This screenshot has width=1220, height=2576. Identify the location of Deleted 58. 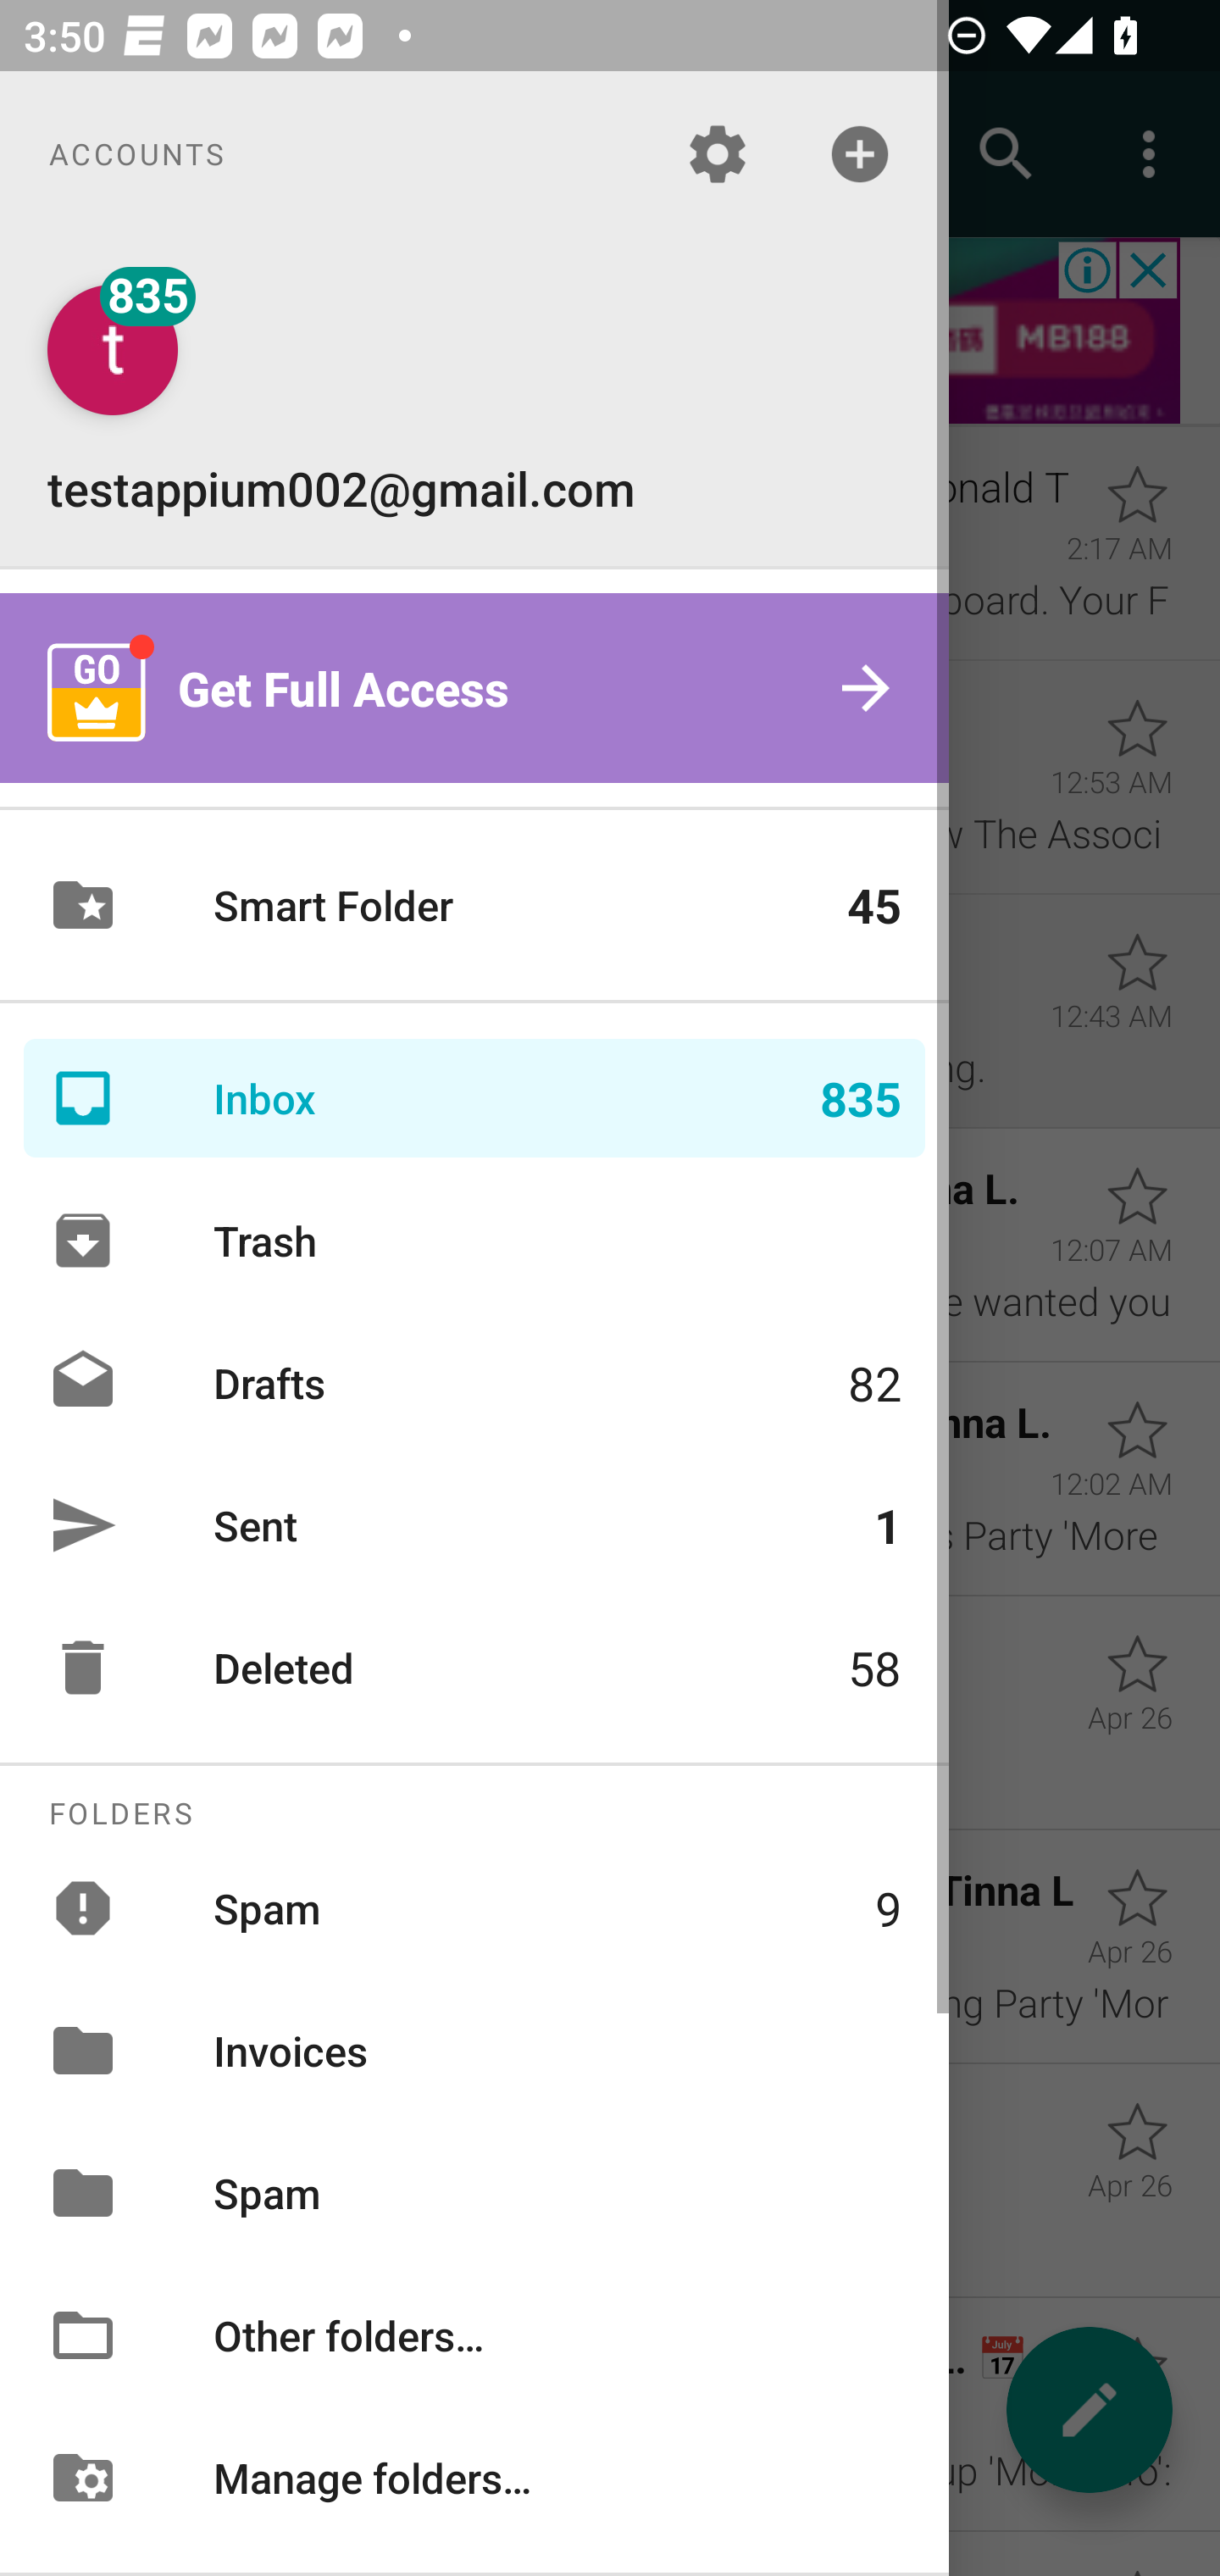
(474, 1668).